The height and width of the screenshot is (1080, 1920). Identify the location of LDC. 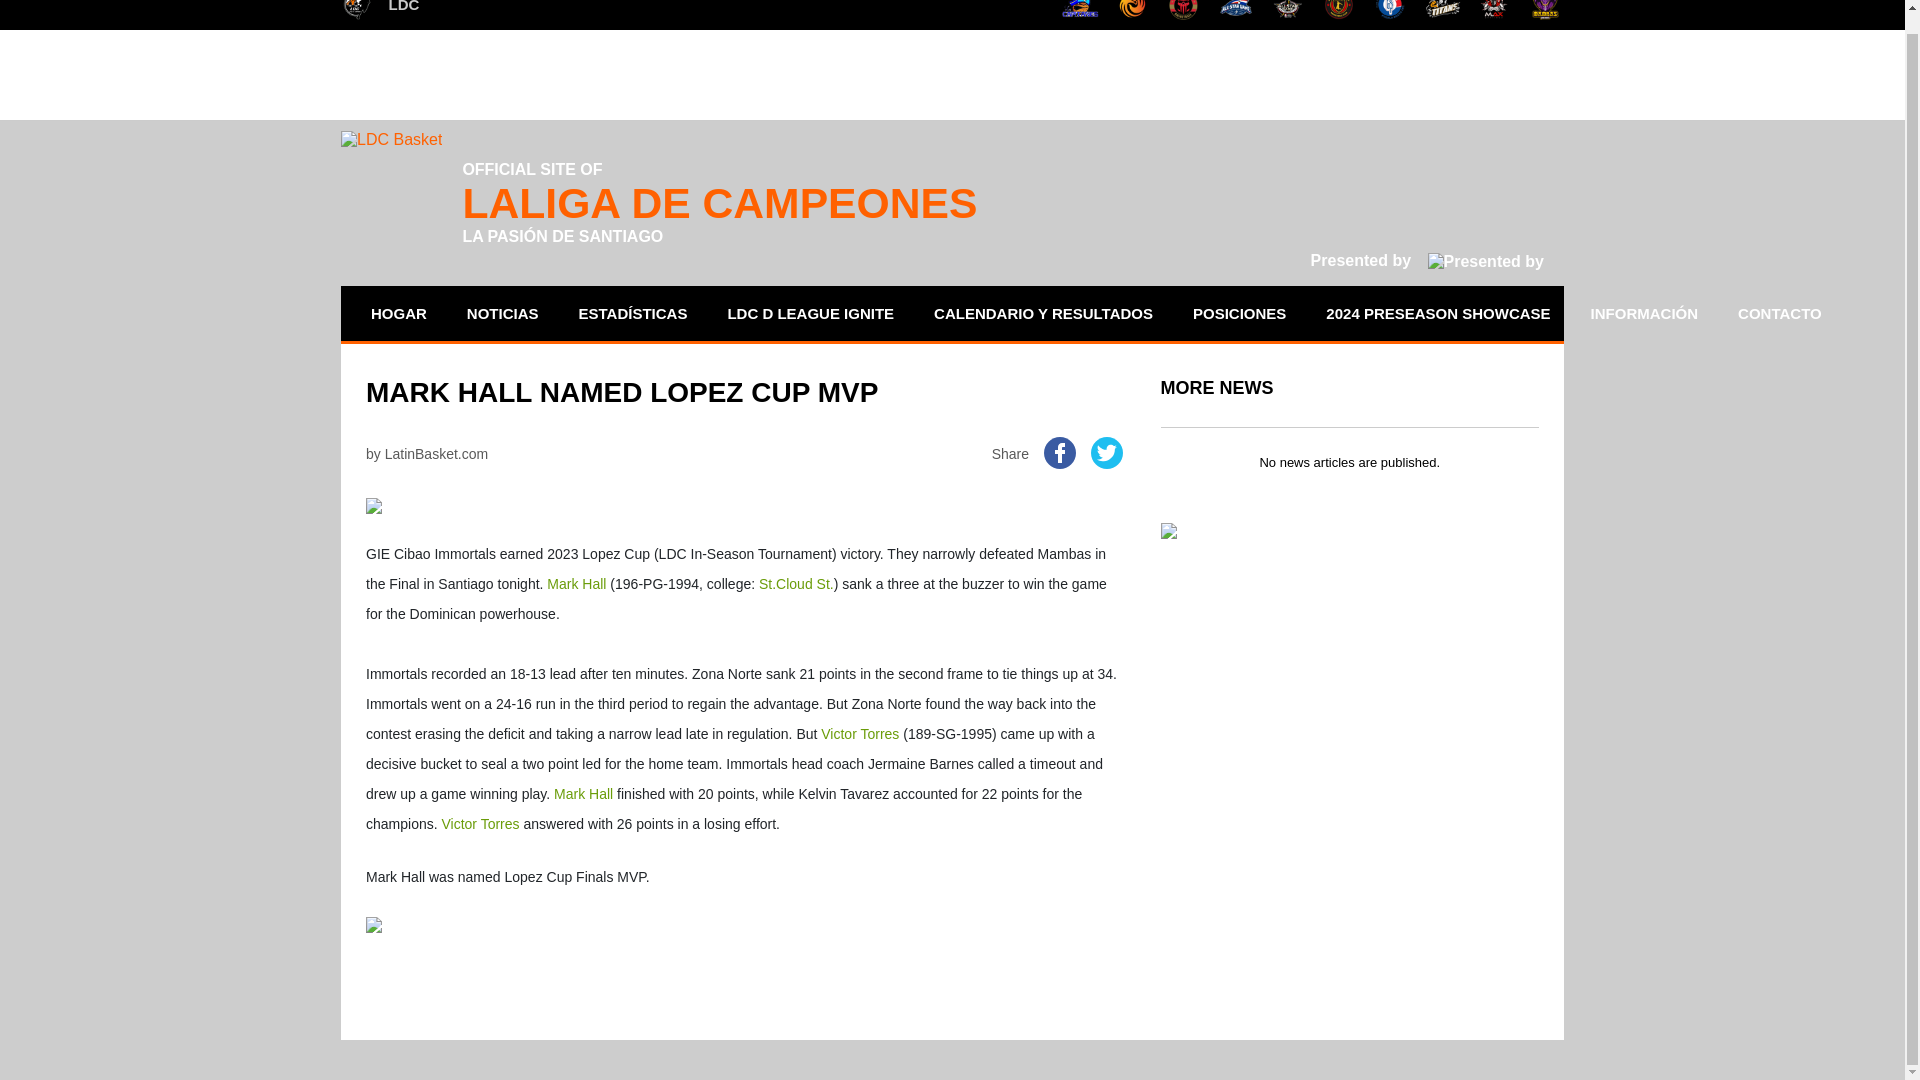
(380, 10).